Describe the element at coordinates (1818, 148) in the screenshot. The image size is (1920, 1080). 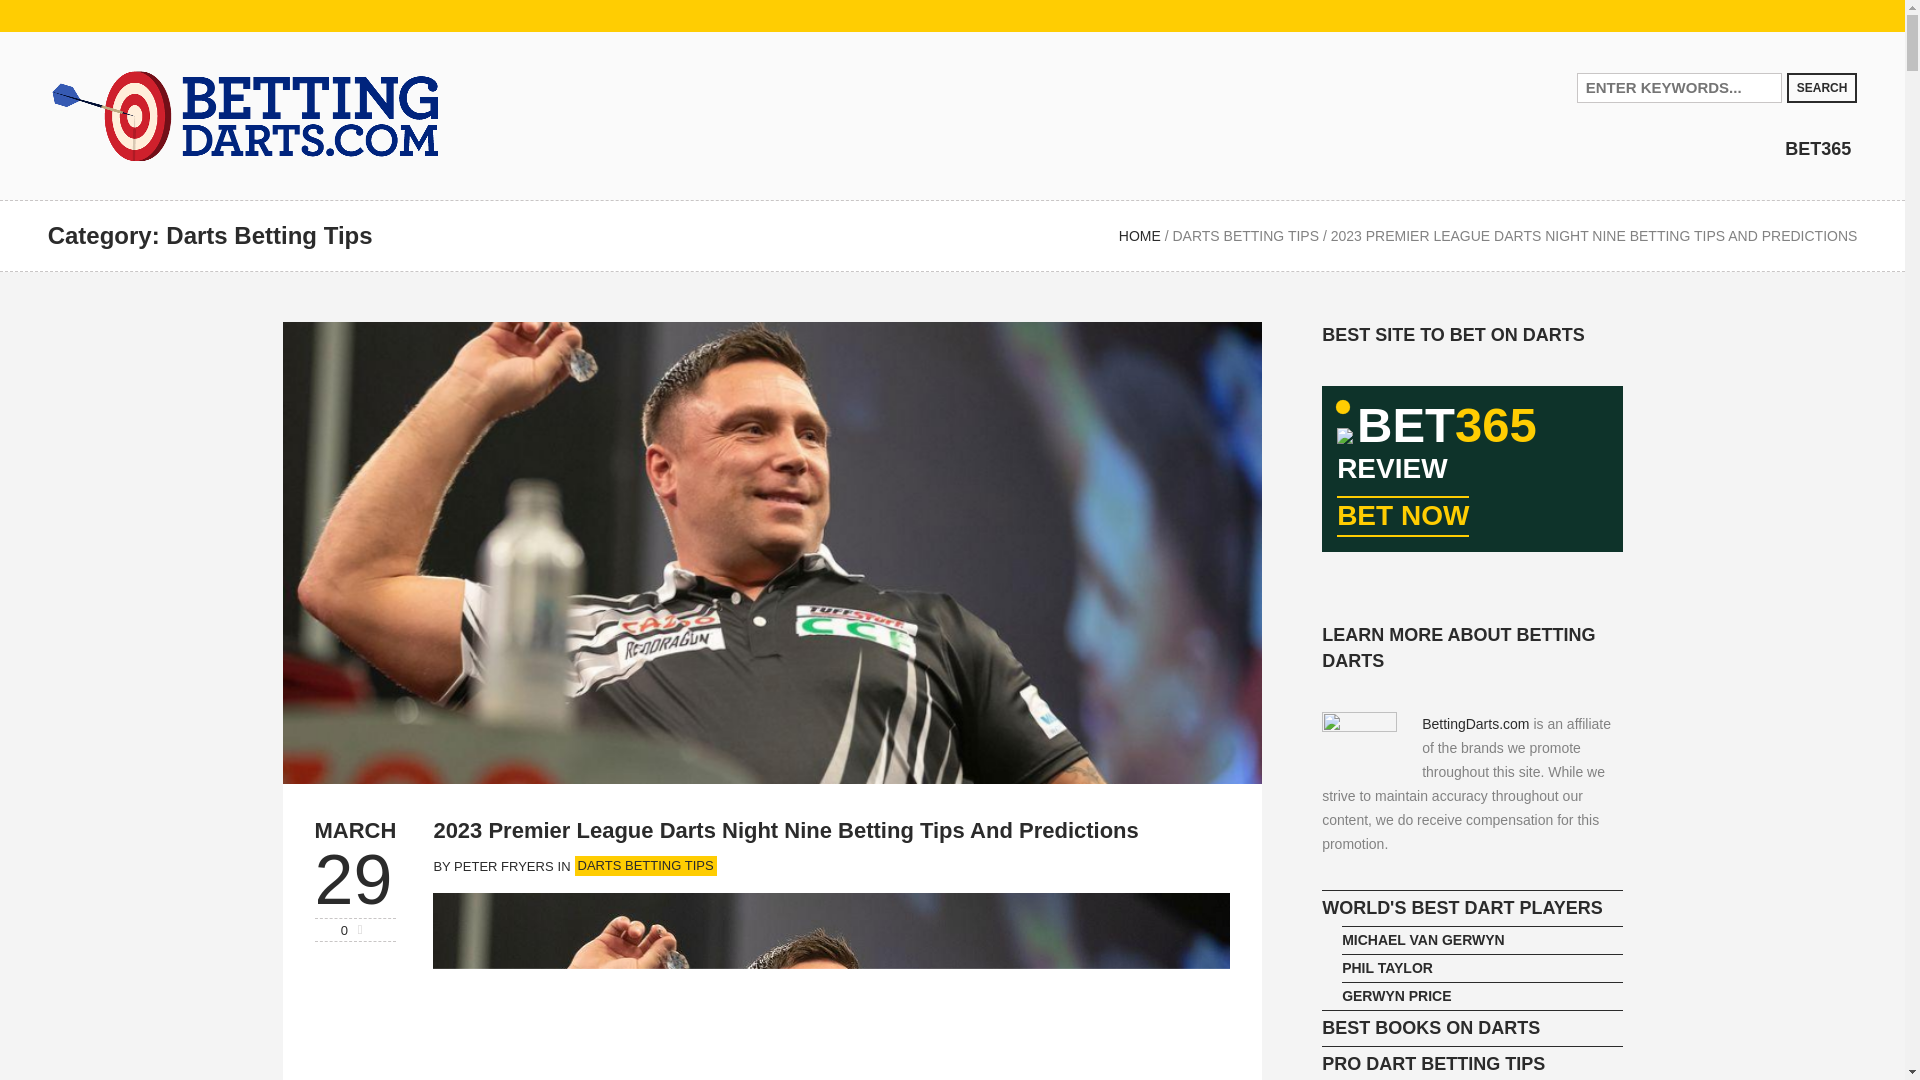
I see `BET365` at that location.